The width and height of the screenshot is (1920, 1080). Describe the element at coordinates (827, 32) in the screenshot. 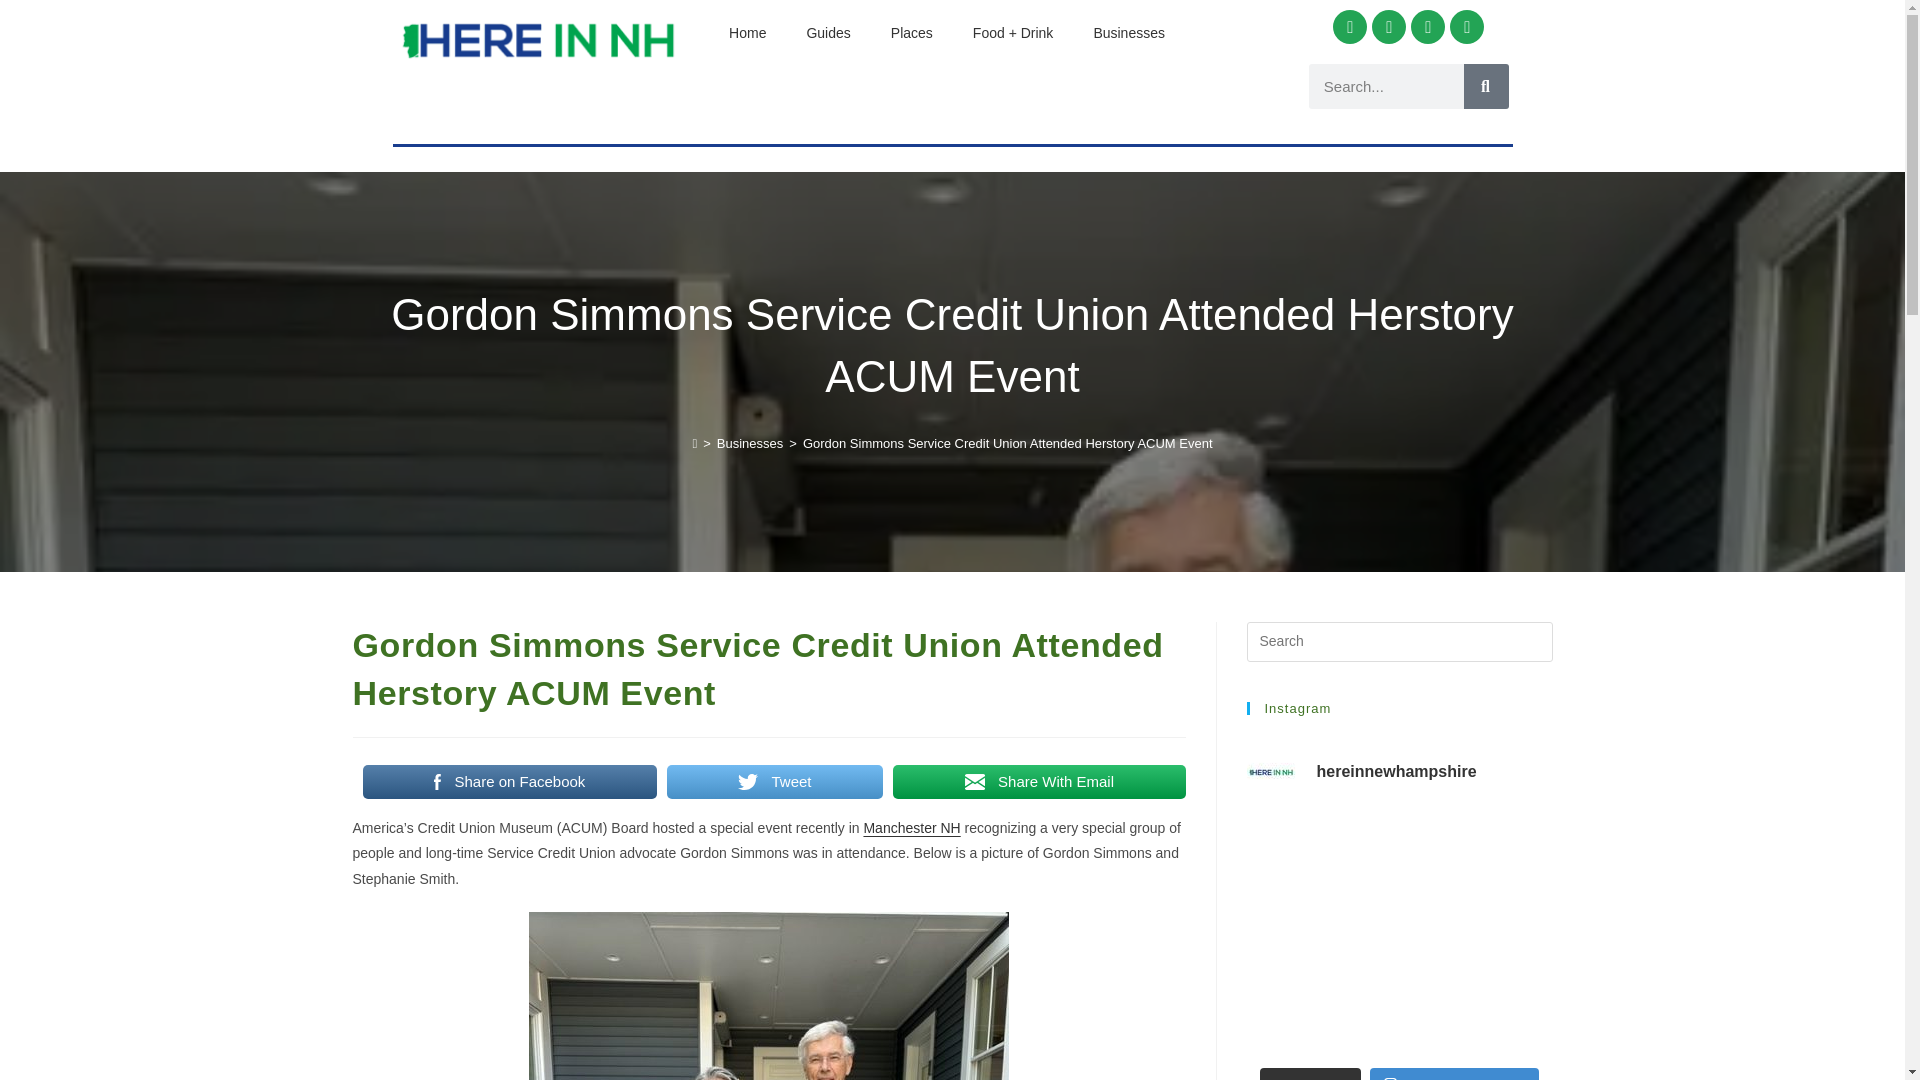

I see `Guides` at that location.